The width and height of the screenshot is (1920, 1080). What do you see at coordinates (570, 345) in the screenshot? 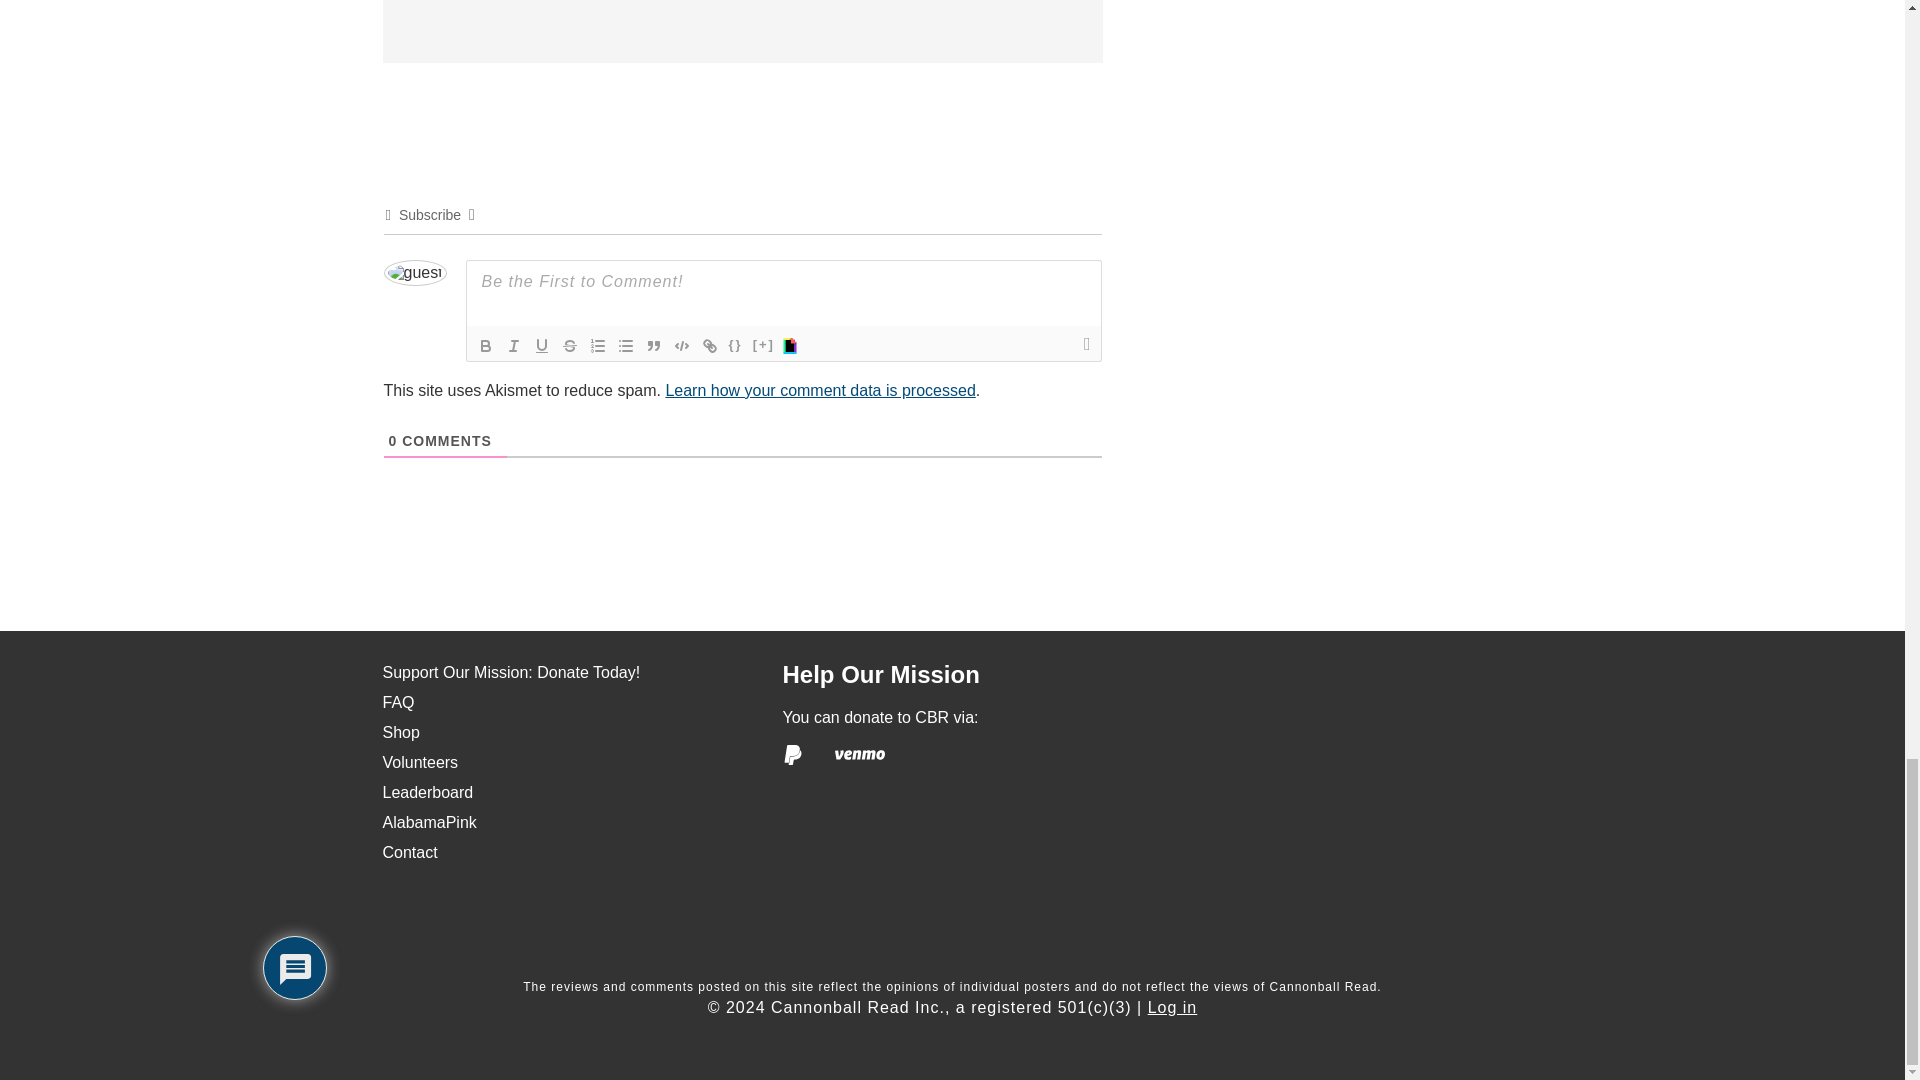
I see `Strike` at bounding box center [570, 345].